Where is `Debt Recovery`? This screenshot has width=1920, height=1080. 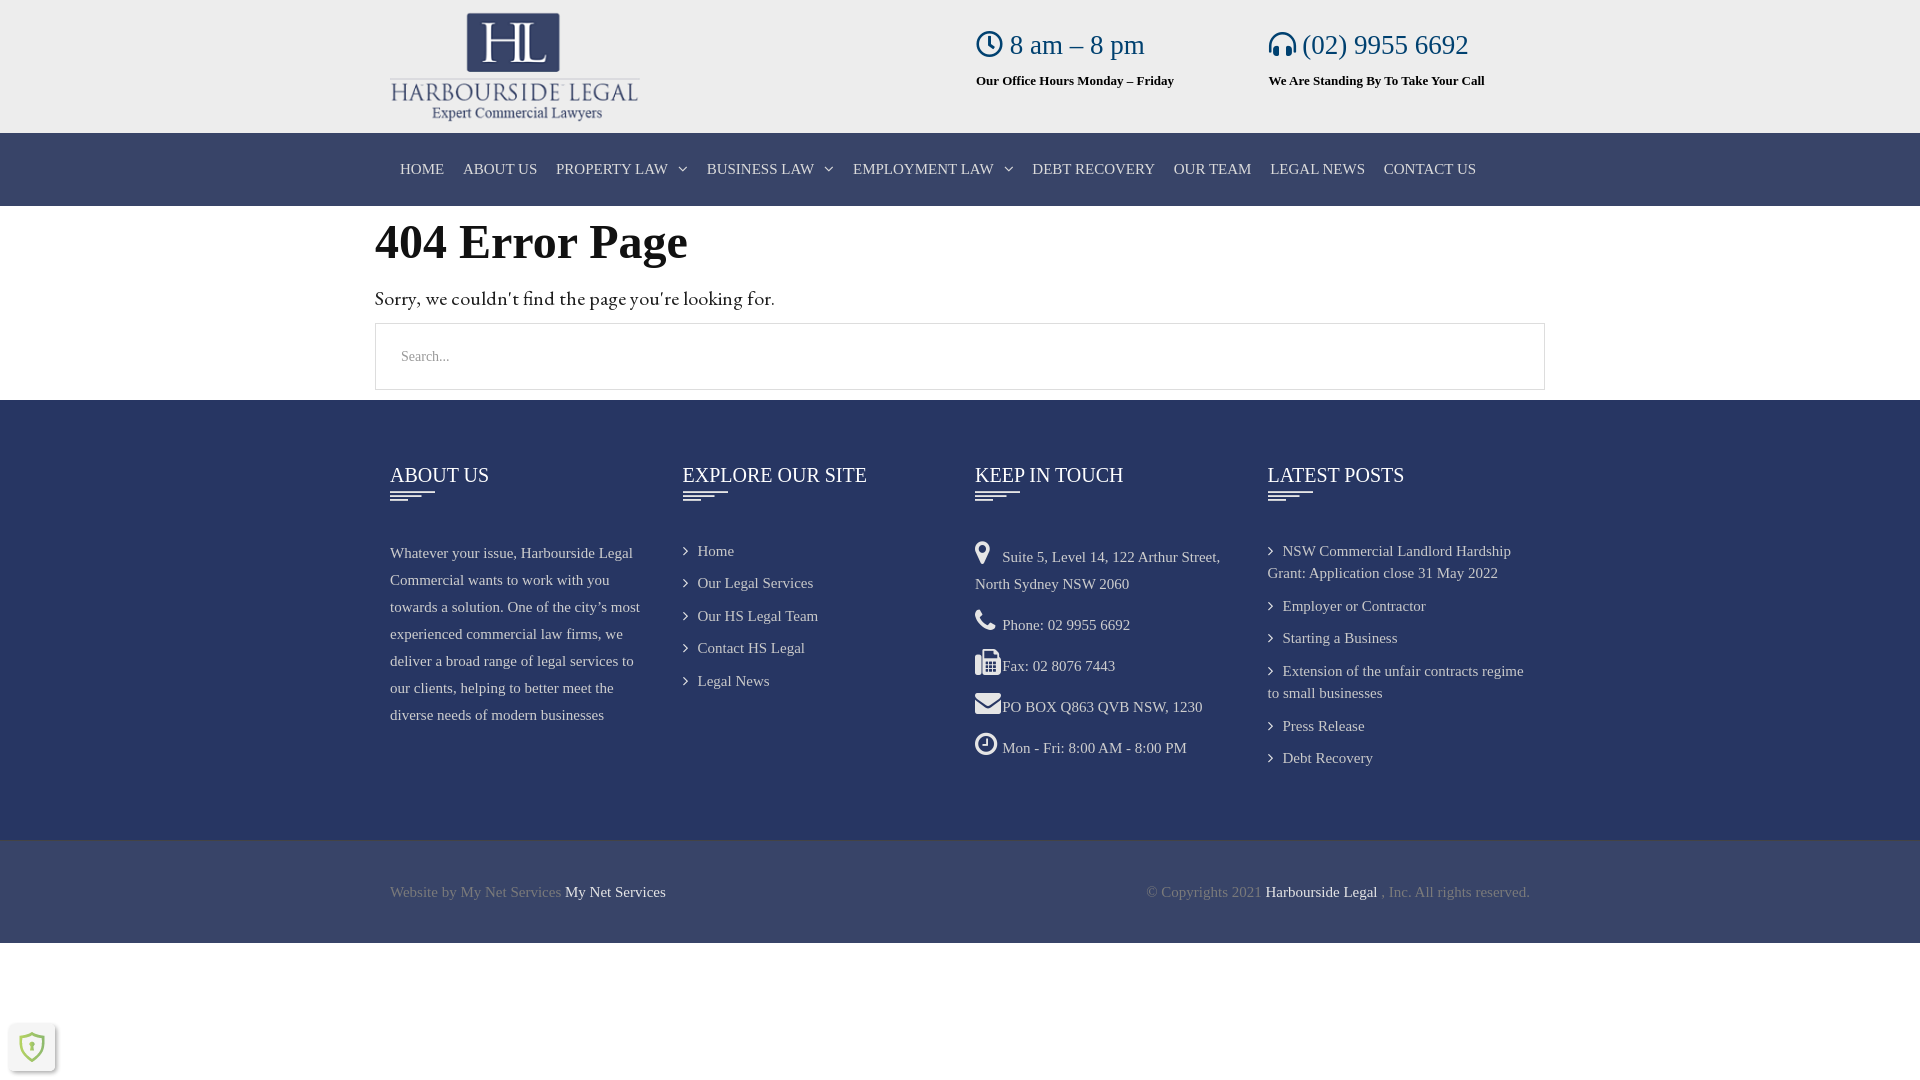 Debt Recovery is located at coordinates (1320, 758).